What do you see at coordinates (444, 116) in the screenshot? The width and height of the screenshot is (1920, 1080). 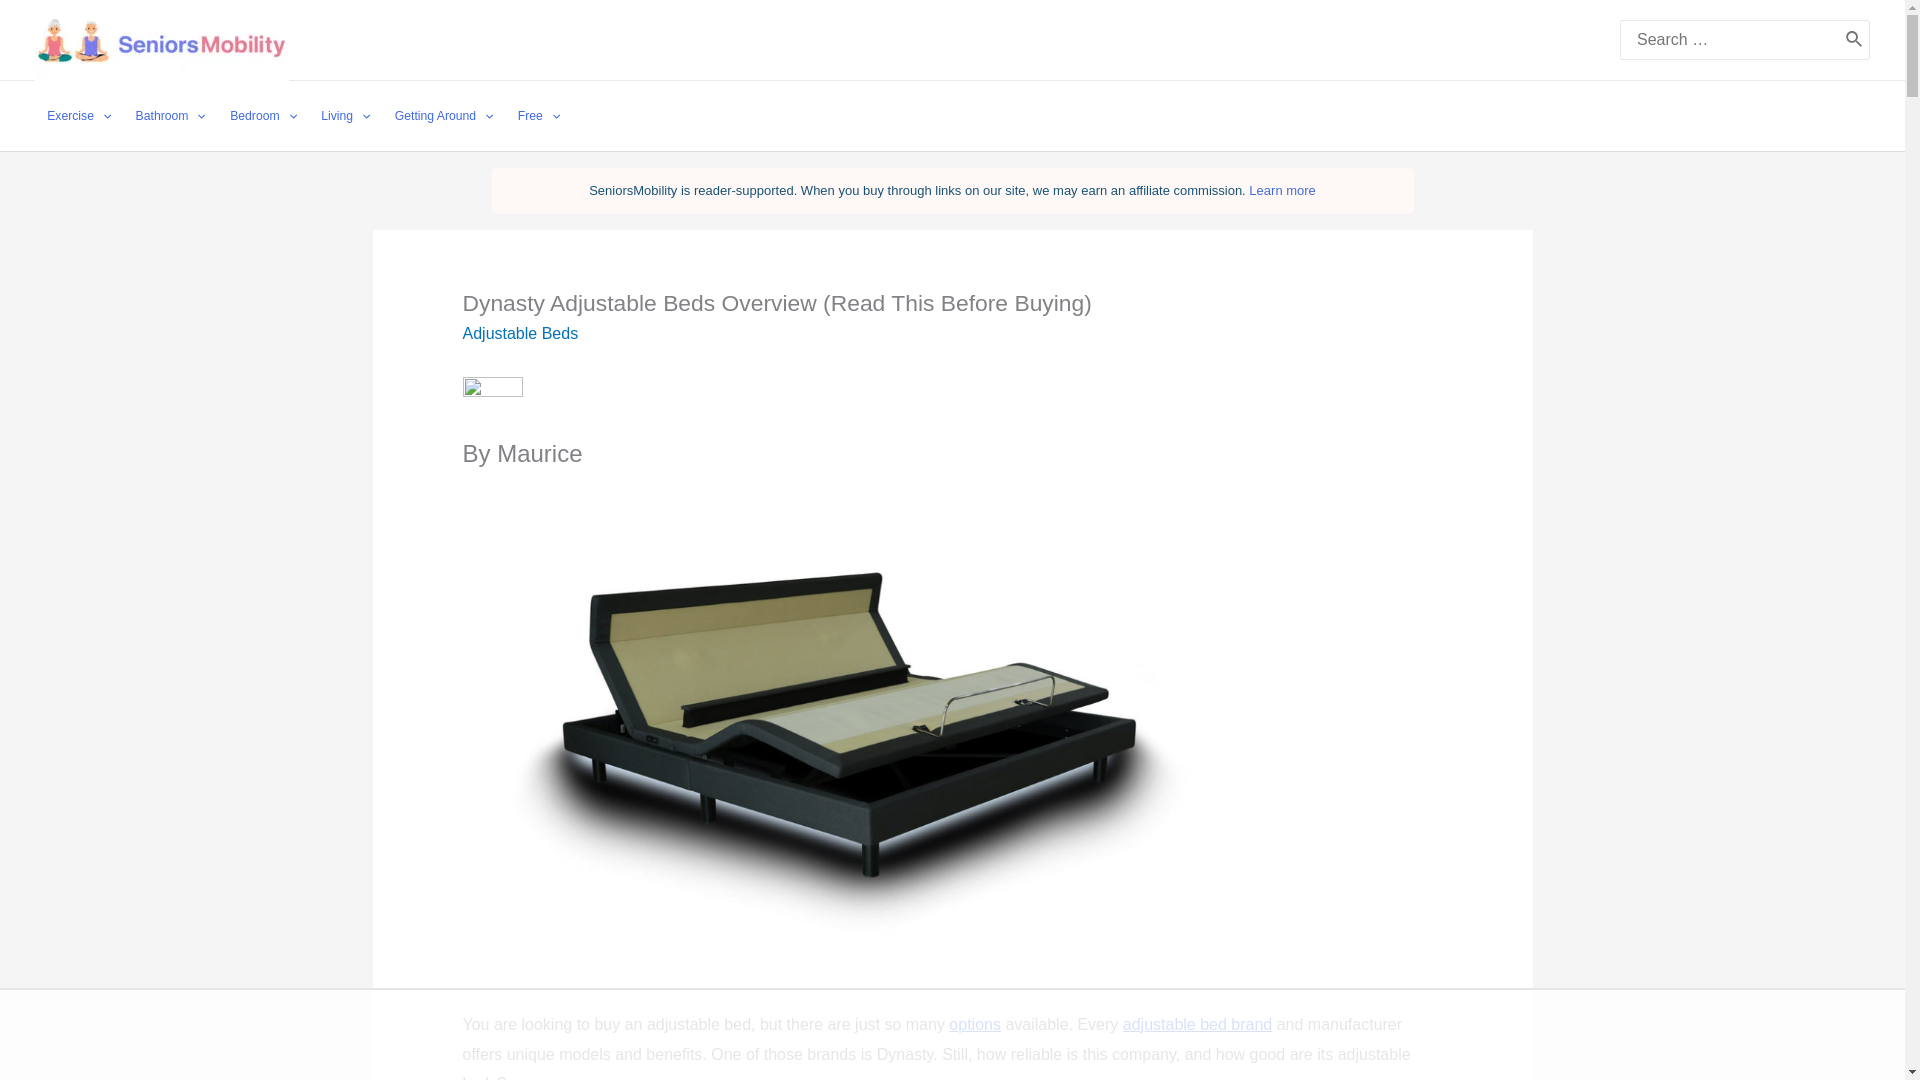 I see `Getting Around` at bounding box center [444, 116].